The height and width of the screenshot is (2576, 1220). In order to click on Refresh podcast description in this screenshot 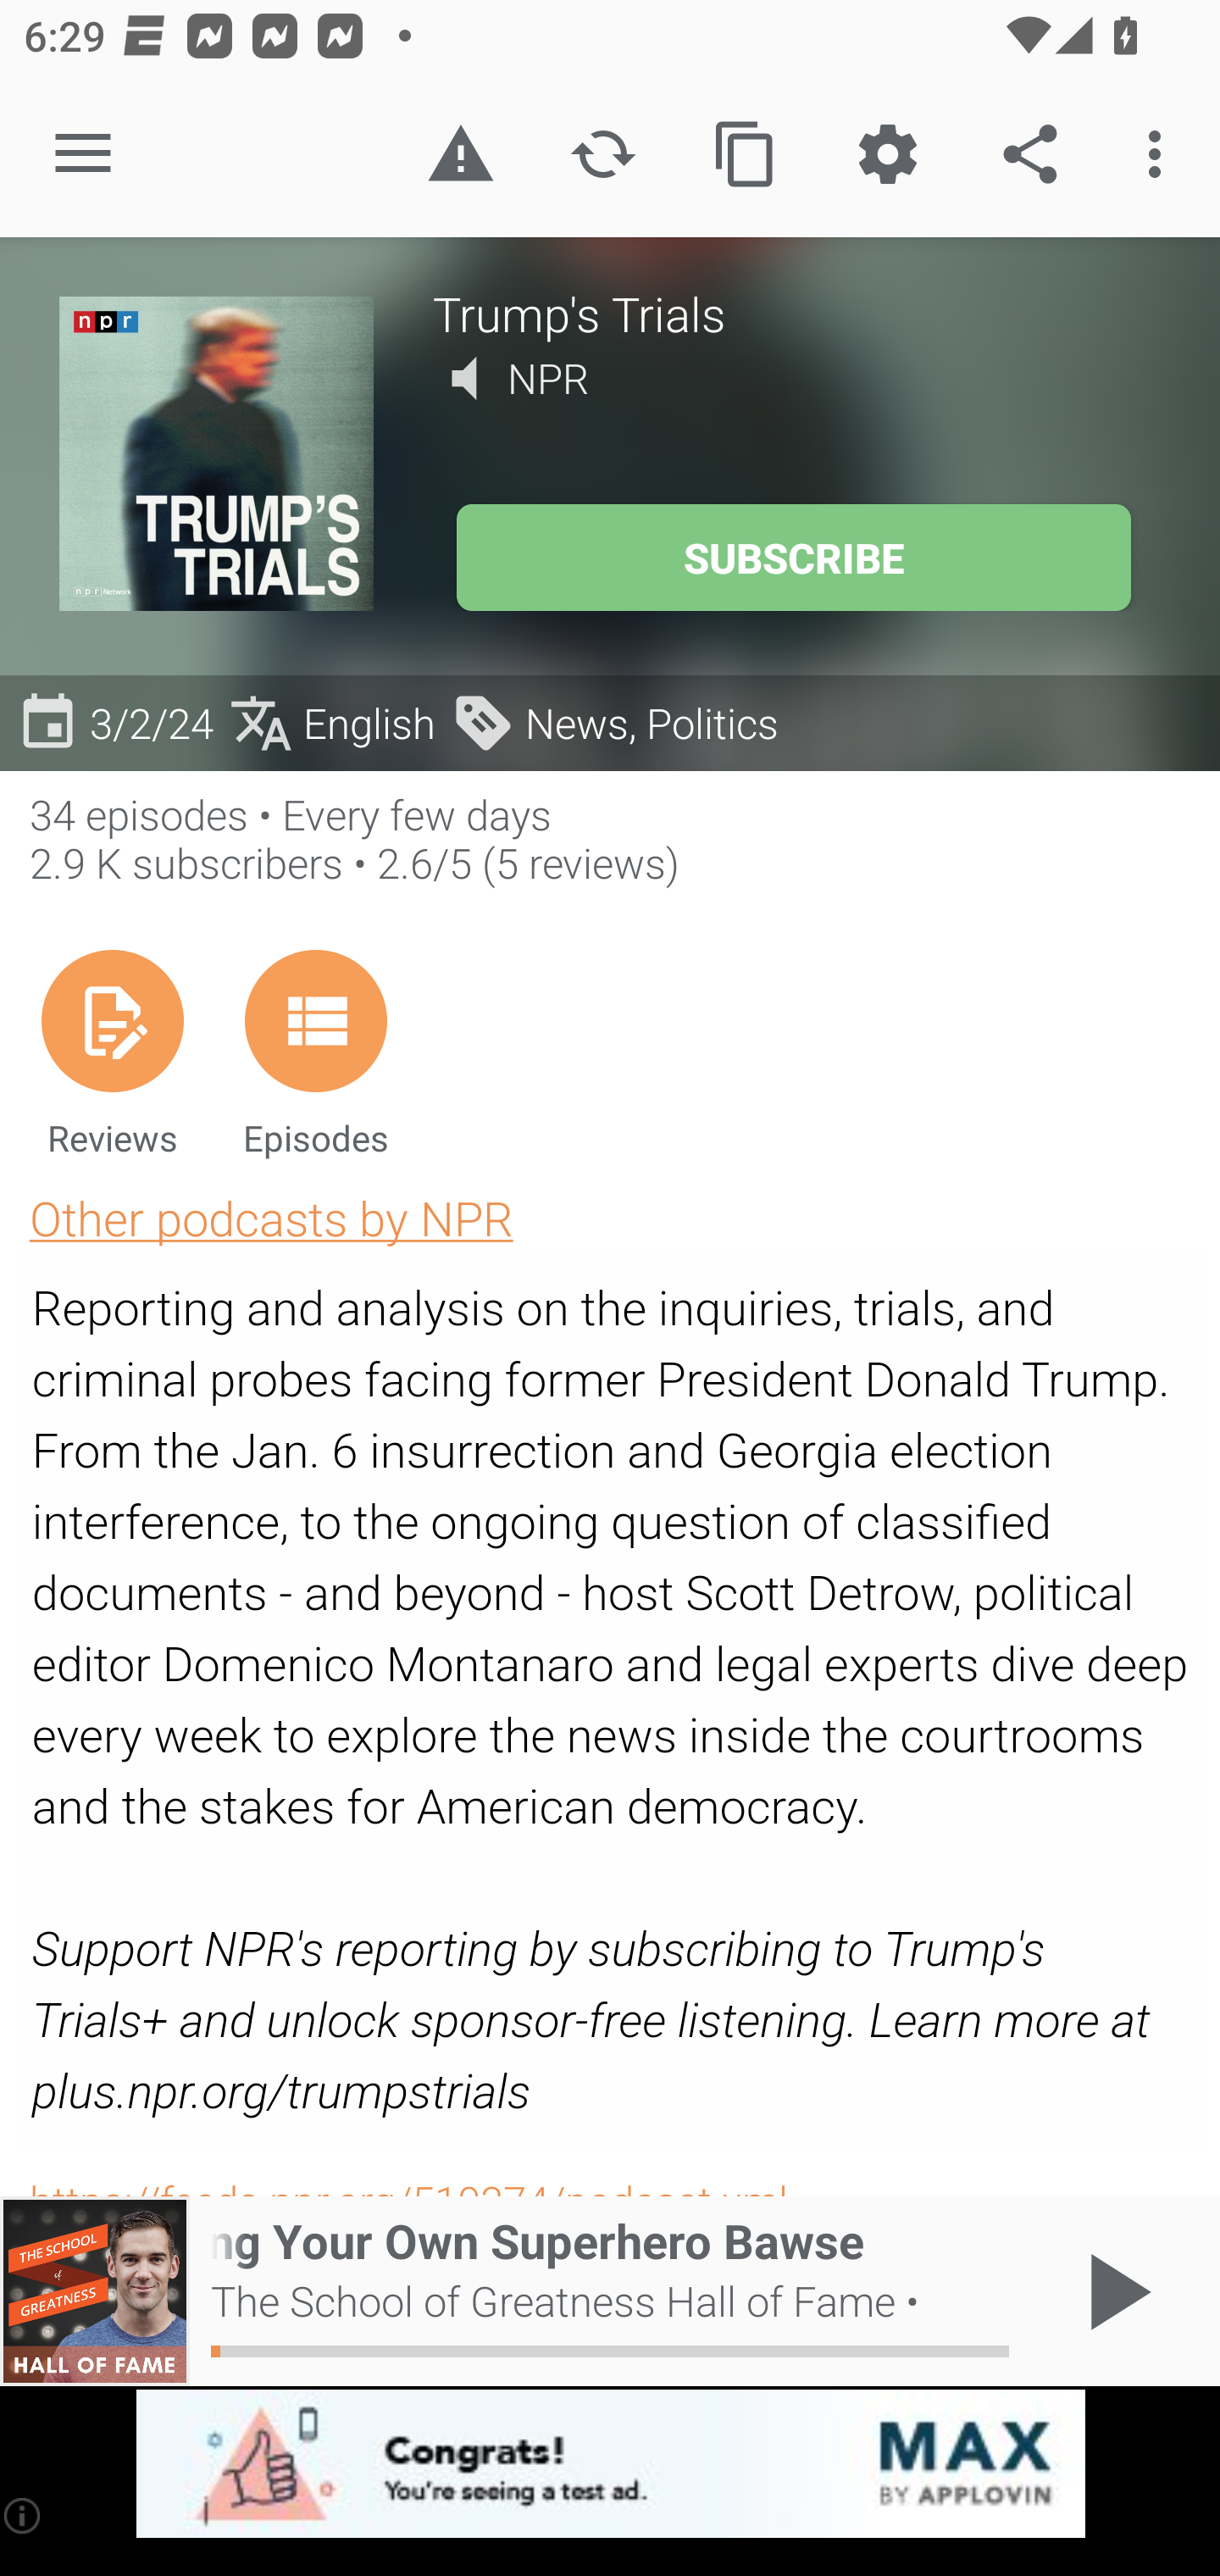, I will do `click(603, 154)`.